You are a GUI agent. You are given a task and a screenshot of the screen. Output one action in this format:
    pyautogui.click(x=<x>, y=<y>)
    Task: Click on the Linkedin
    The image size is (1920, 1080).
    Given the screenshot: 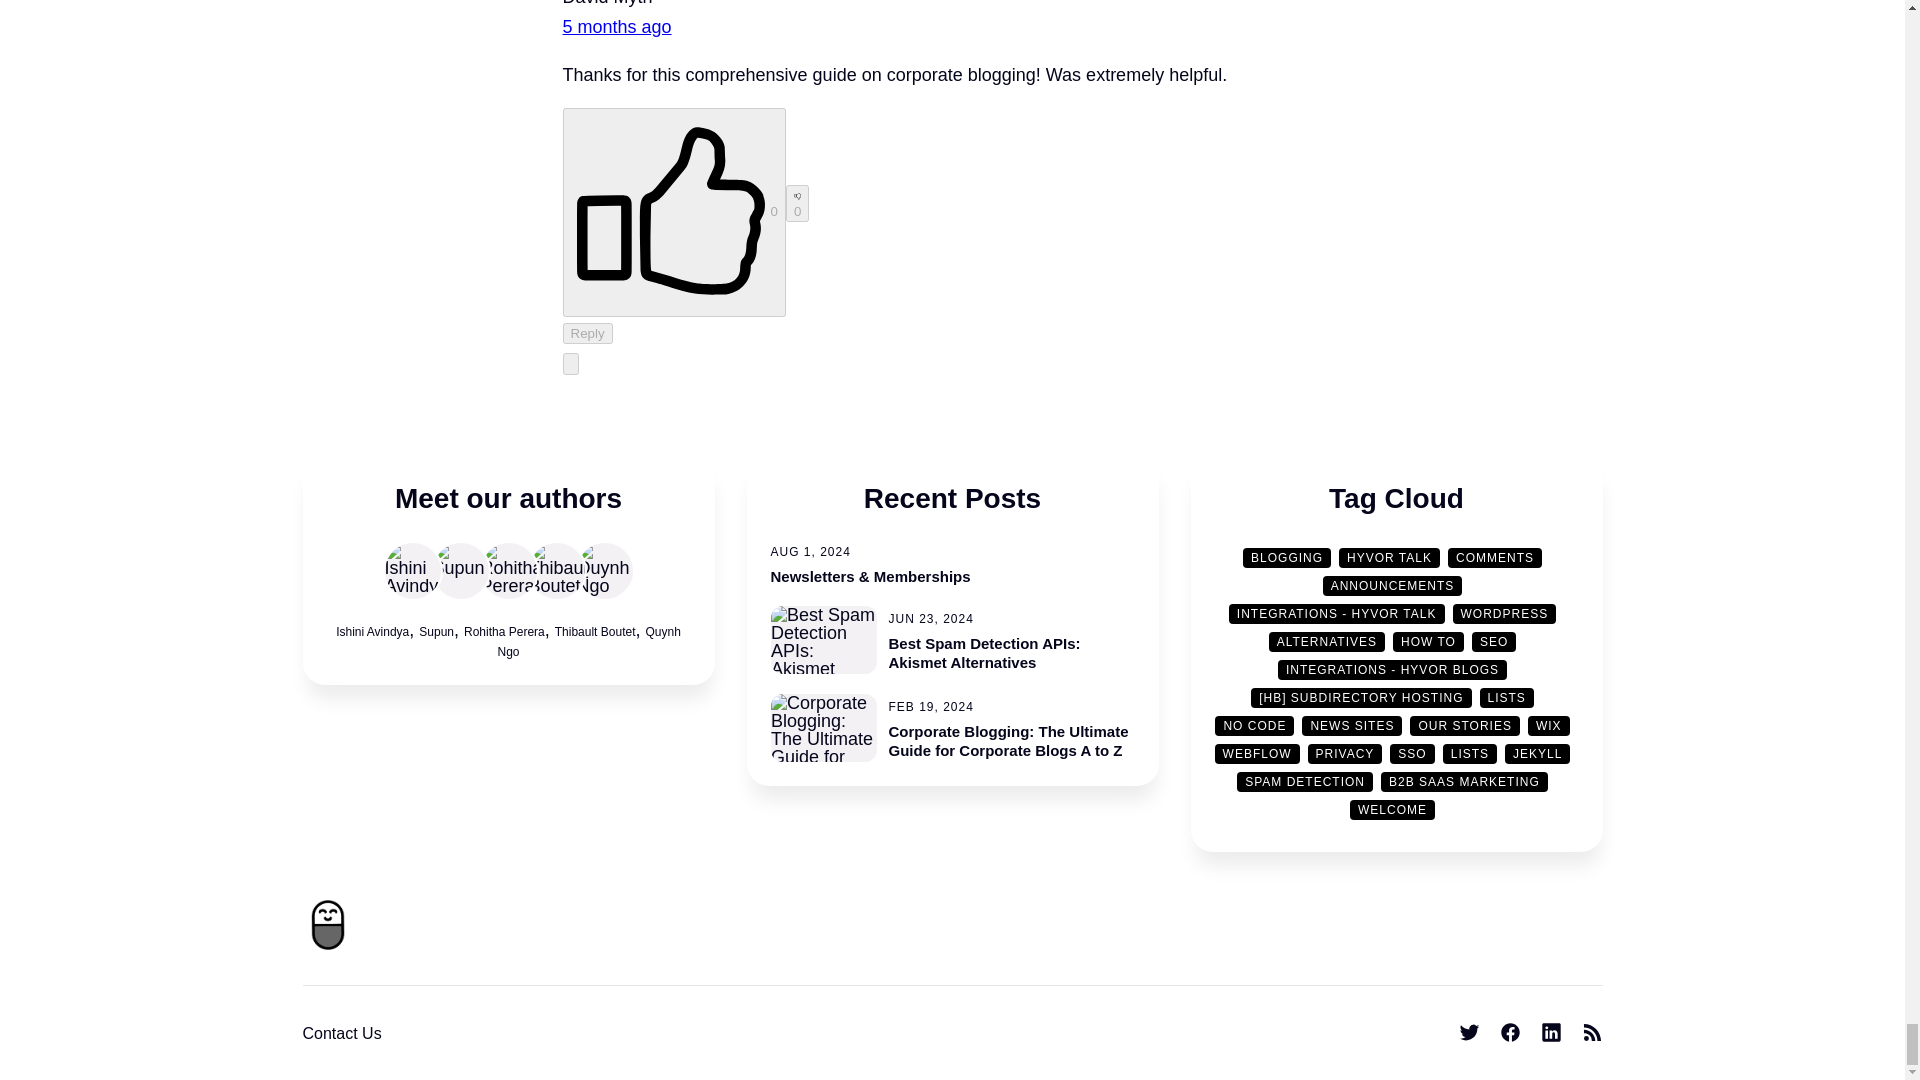 What is the action you would take?
    pyautogui.click(x=1550, y=1032)
    